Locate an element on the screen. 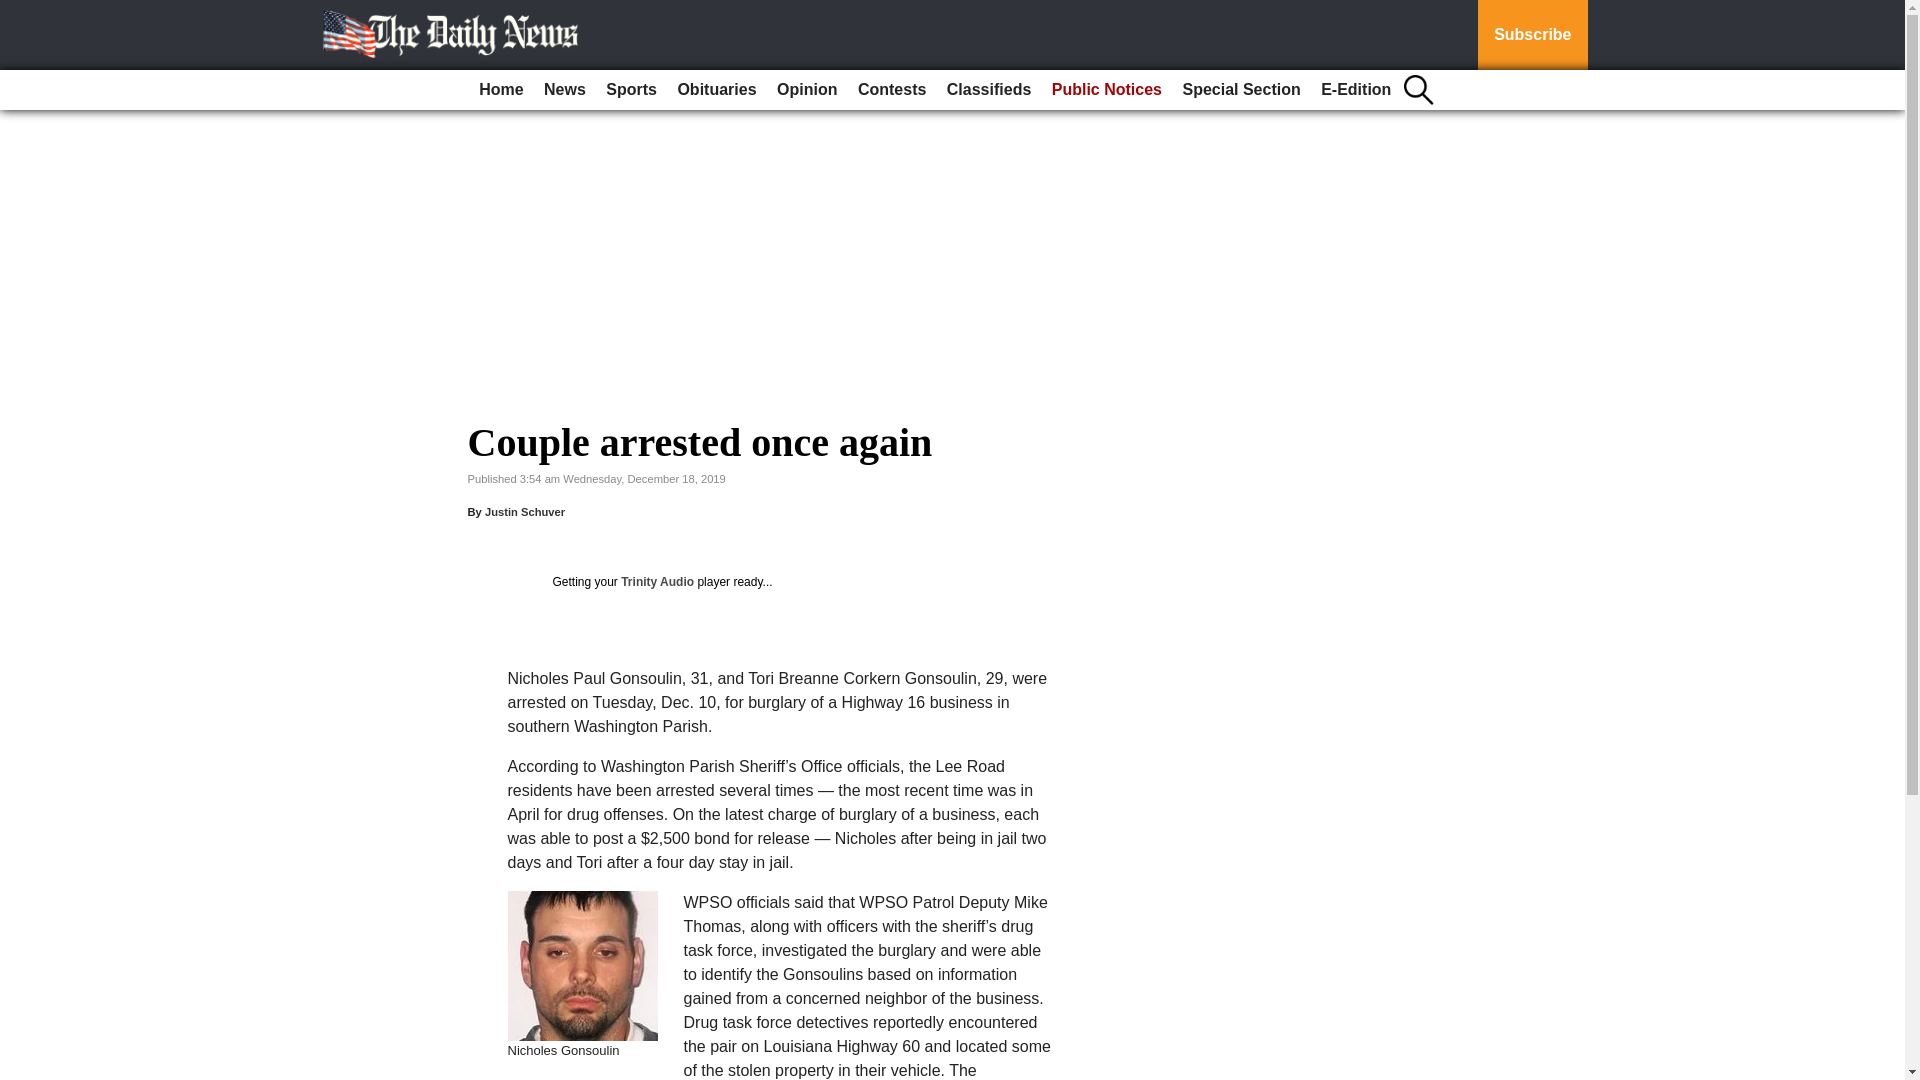 The image size is (1920, 1080). E-Edition is located at coordinates (1356, 90).